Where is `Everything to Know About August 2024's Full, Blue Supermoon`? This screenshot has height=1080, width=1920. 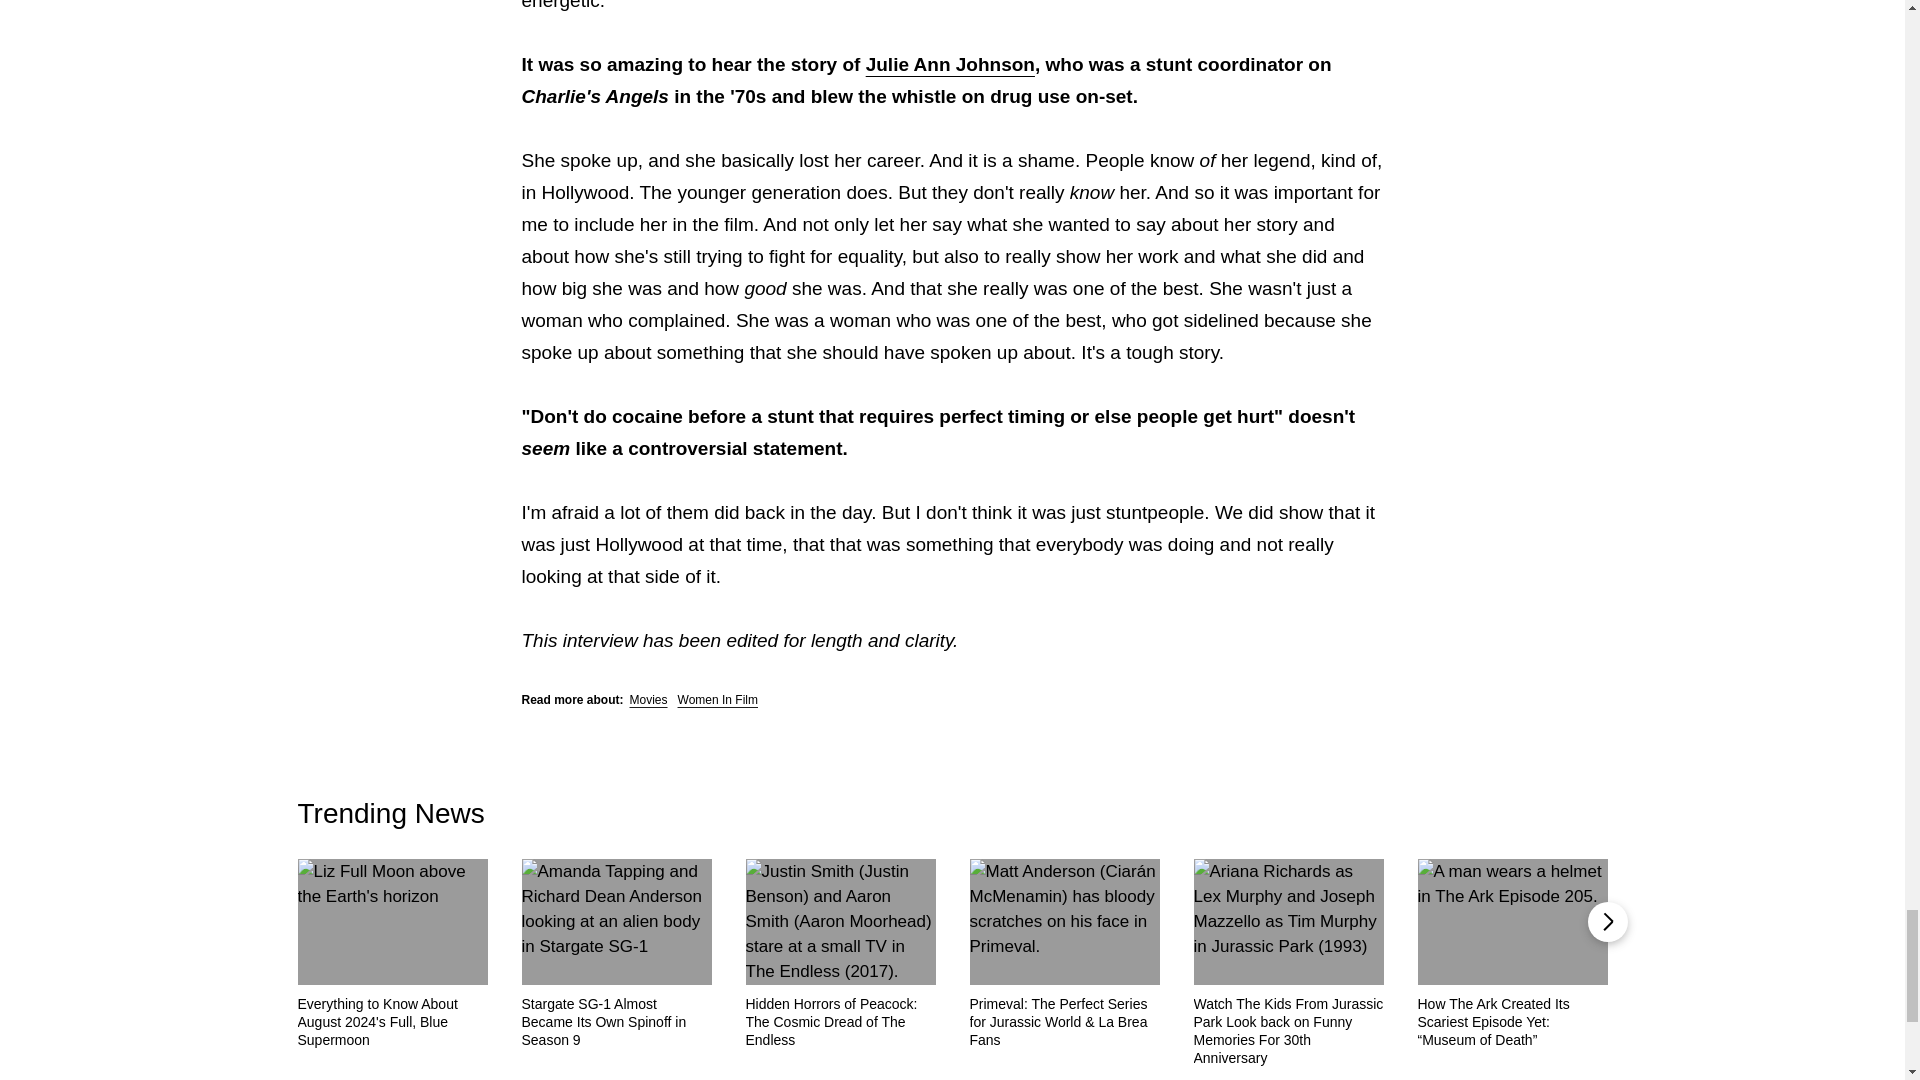 Everything to Know About August 2024's Full, Blue Supermoon is located at coordinates (392, 1021).